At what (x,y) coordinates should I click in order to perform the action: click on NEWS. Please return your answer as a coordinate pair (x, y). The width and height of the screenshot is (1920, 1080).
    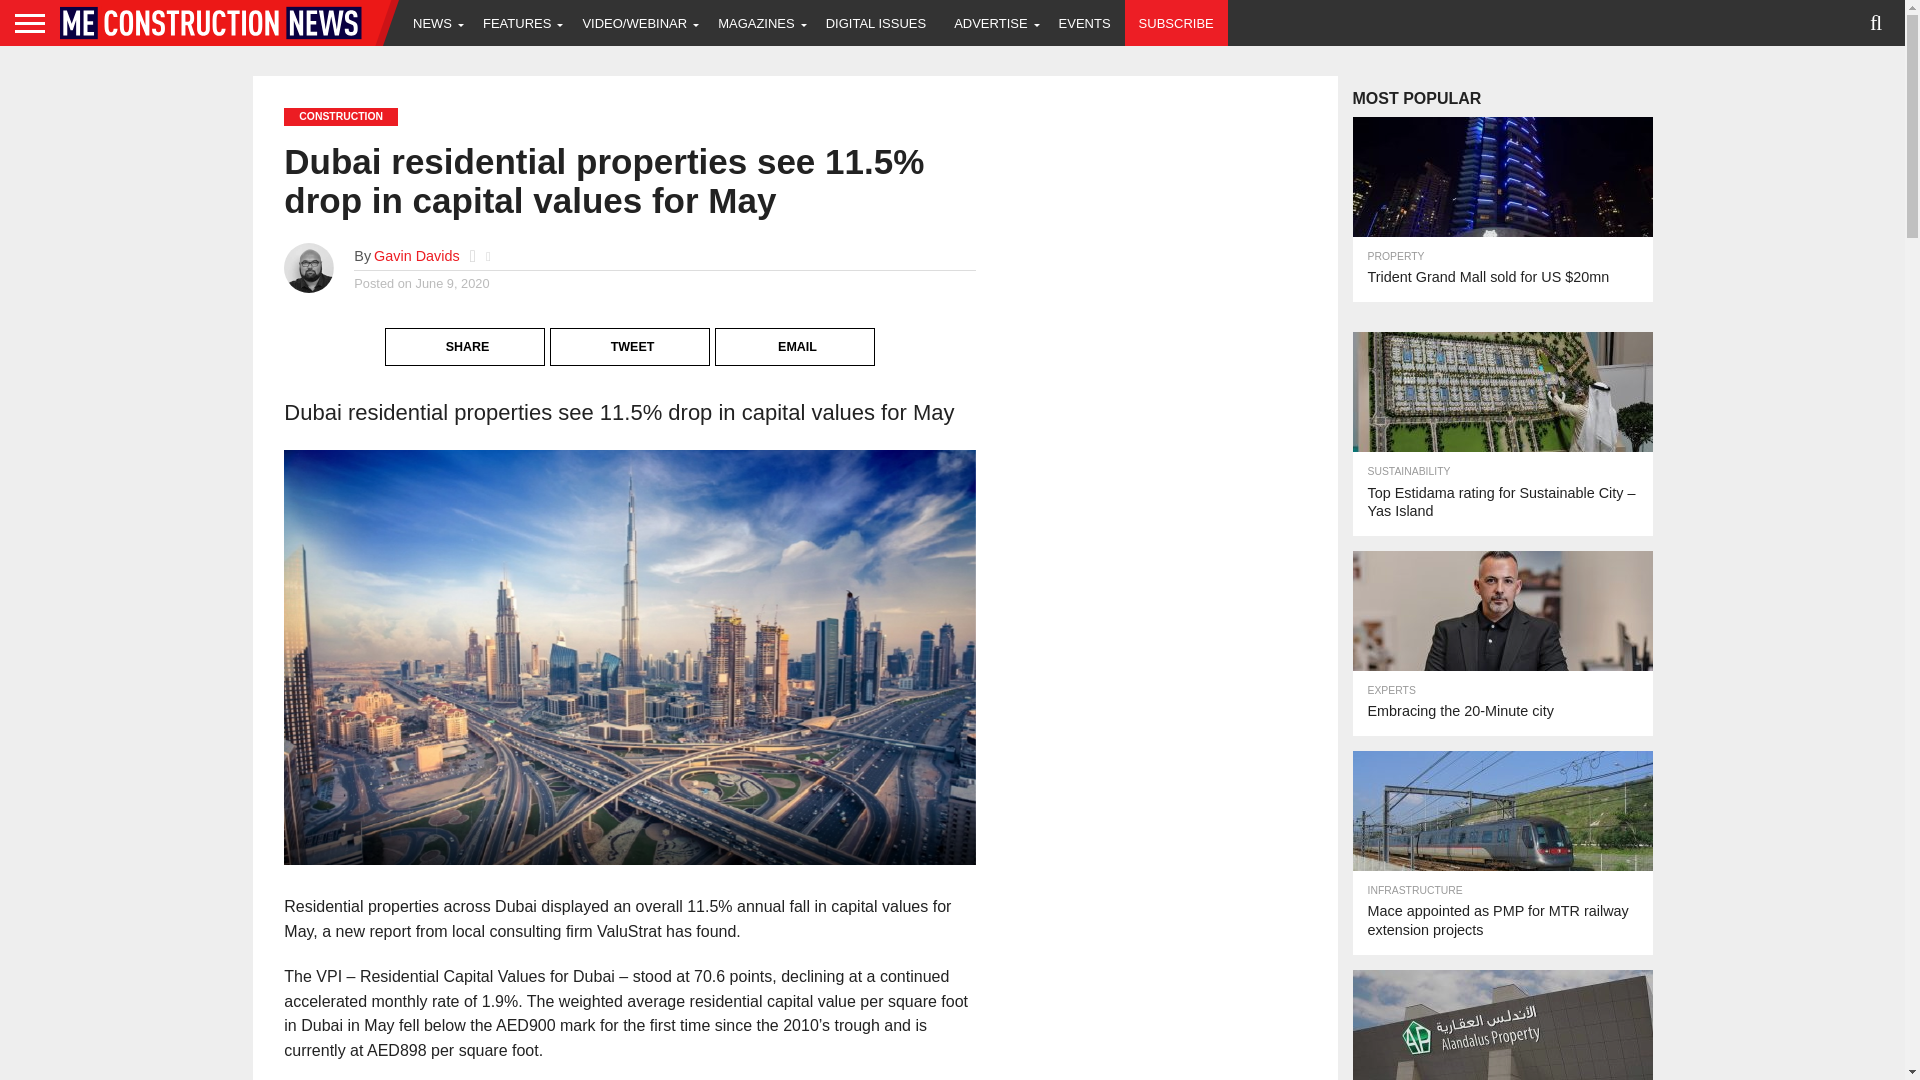
    Looking at the image, I should click on (434, 23).